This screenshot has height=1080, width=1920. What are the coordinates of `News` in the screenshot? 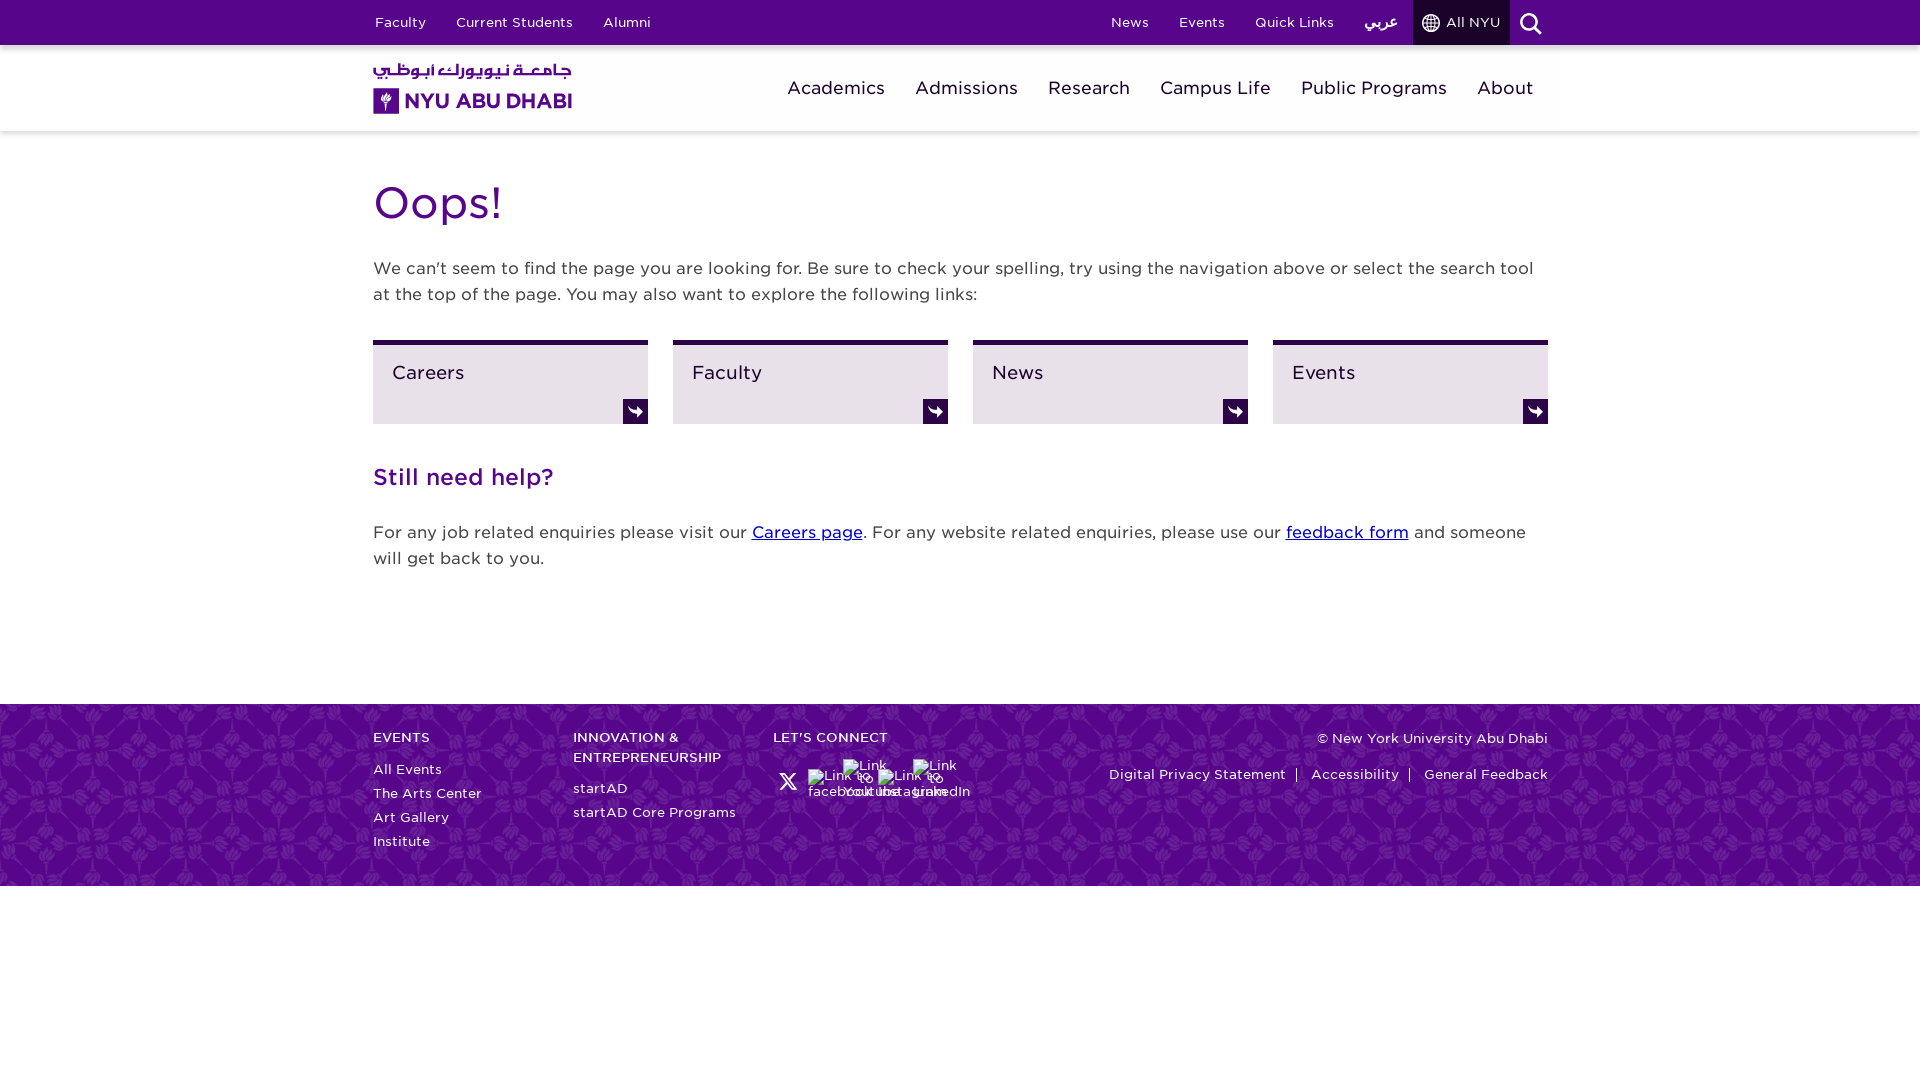 It's located at (1130, 22).